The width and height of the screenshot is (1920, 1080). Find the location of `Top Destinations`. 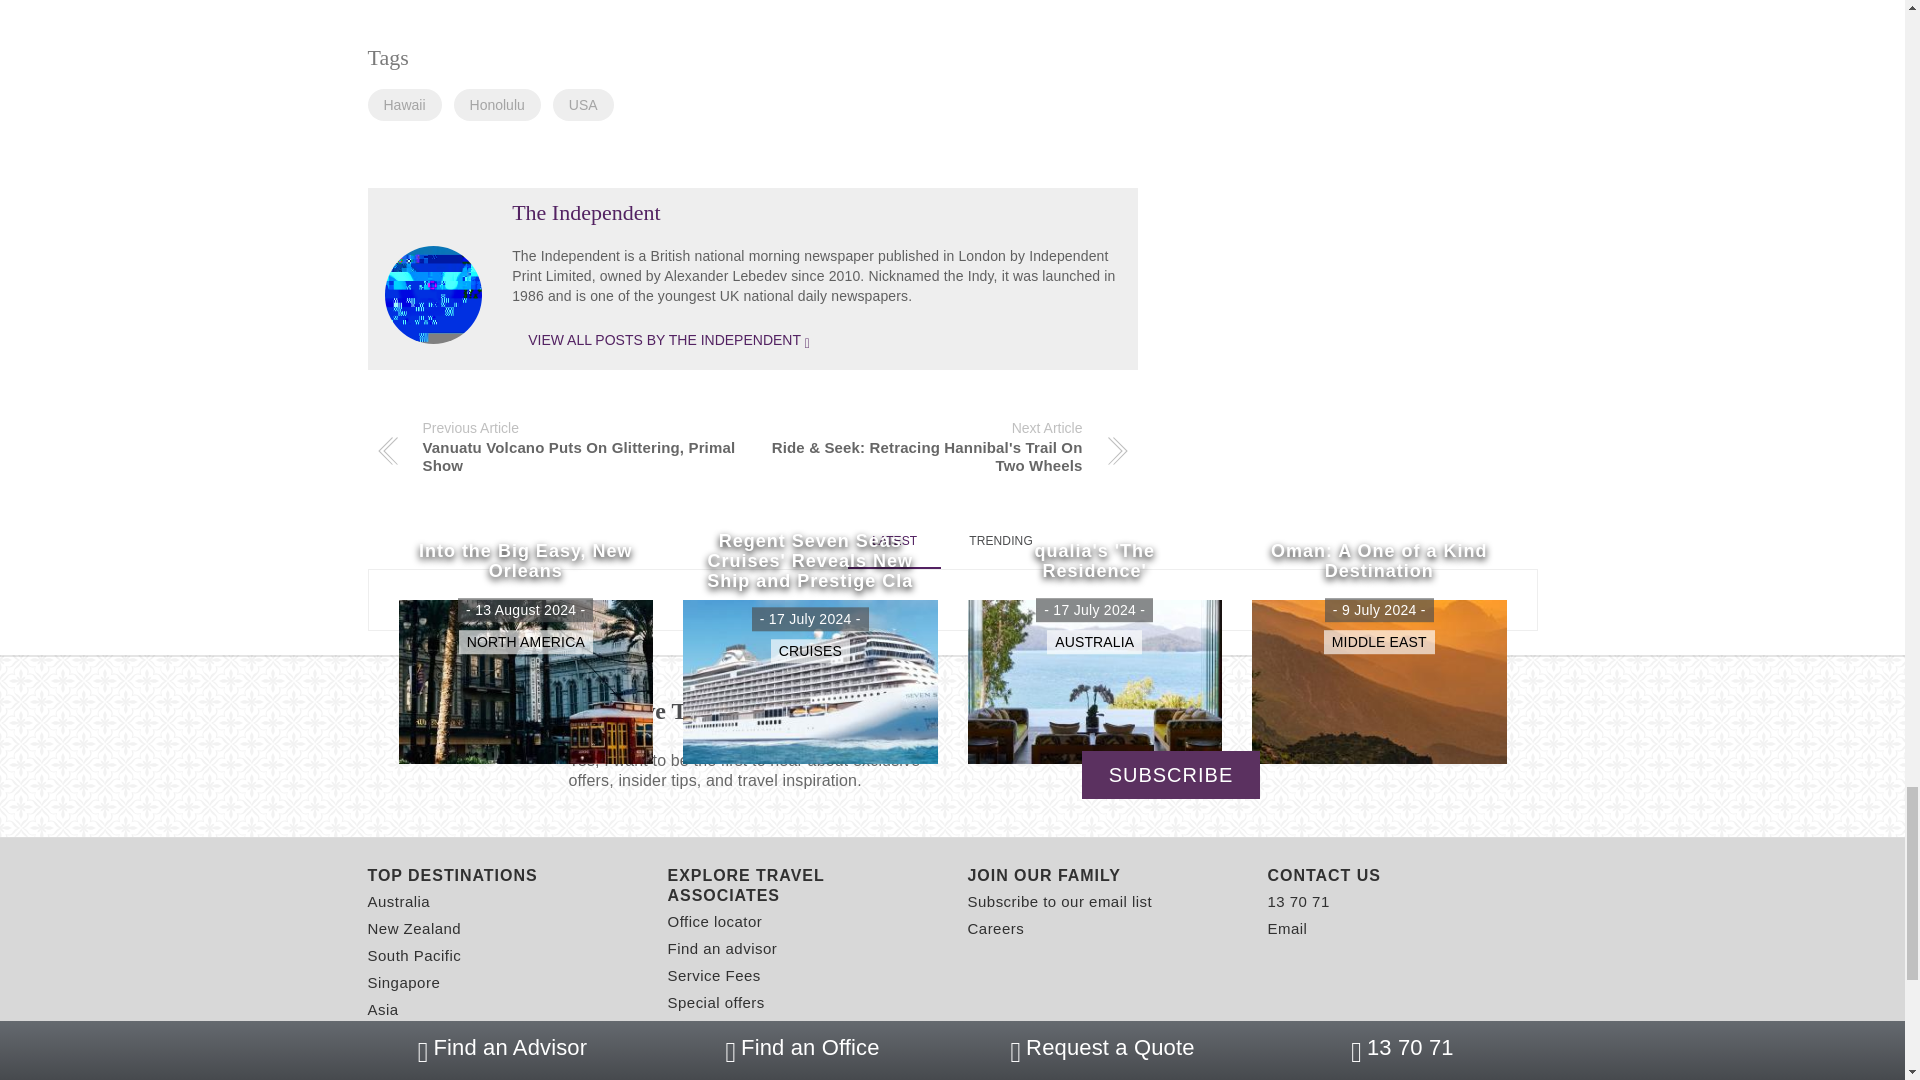

Top Destinations is located at coordinates (502, 876).